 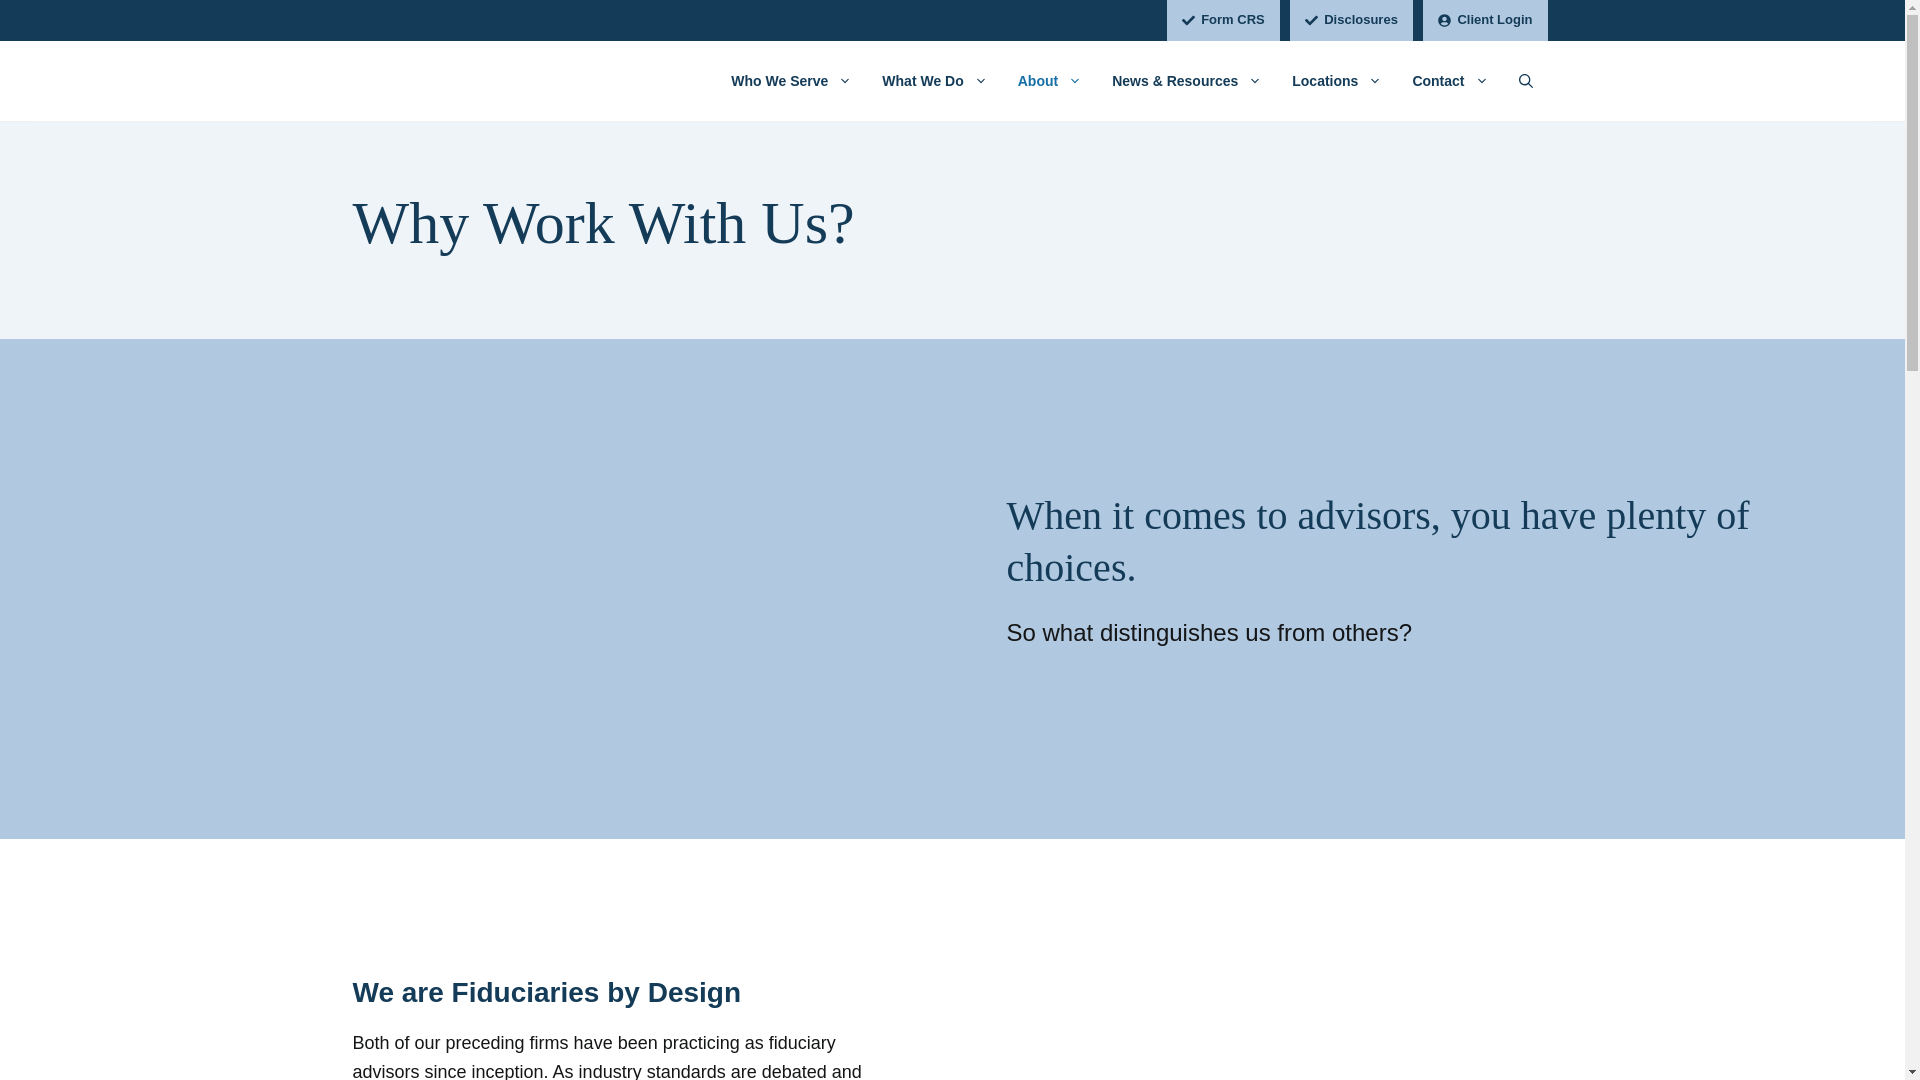 I want to click on Who We Serve, so click(x=792, y=80).